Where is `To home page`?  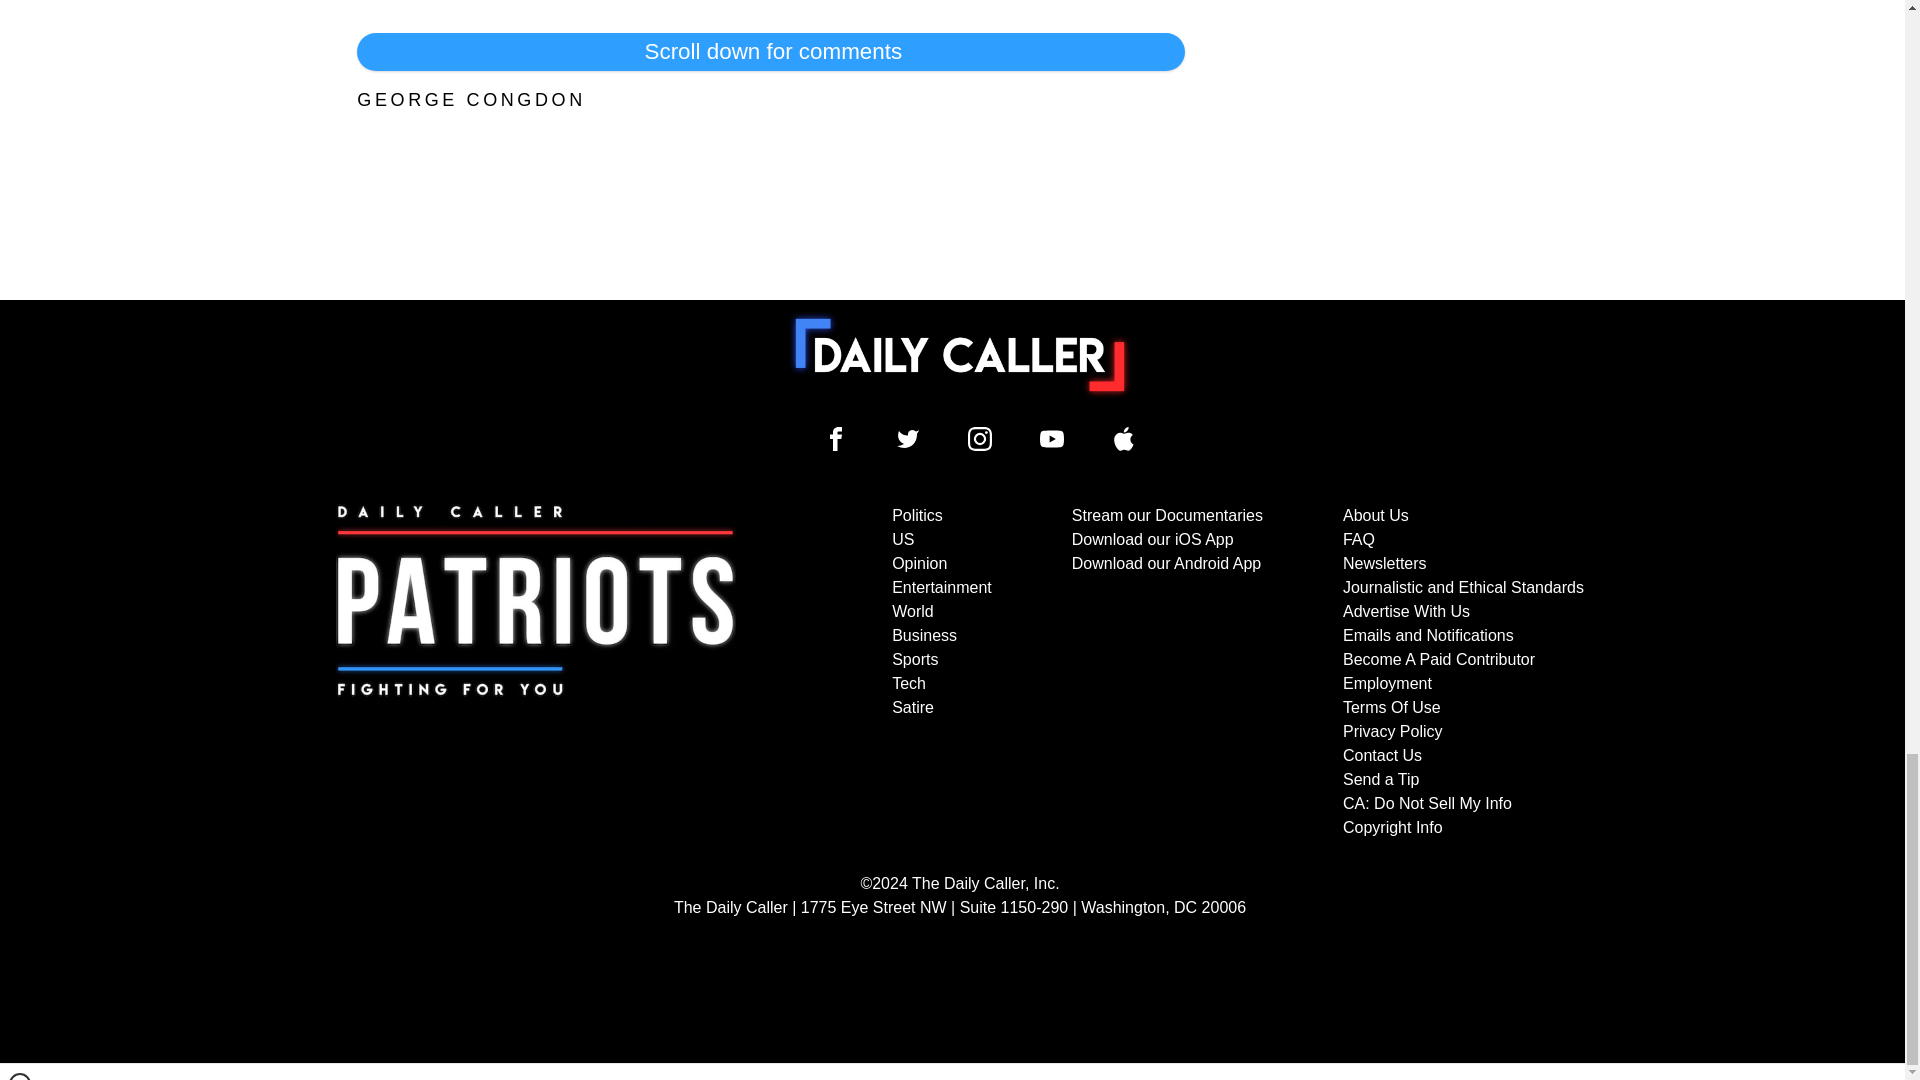 To home page is located at coordinates (960, 354).